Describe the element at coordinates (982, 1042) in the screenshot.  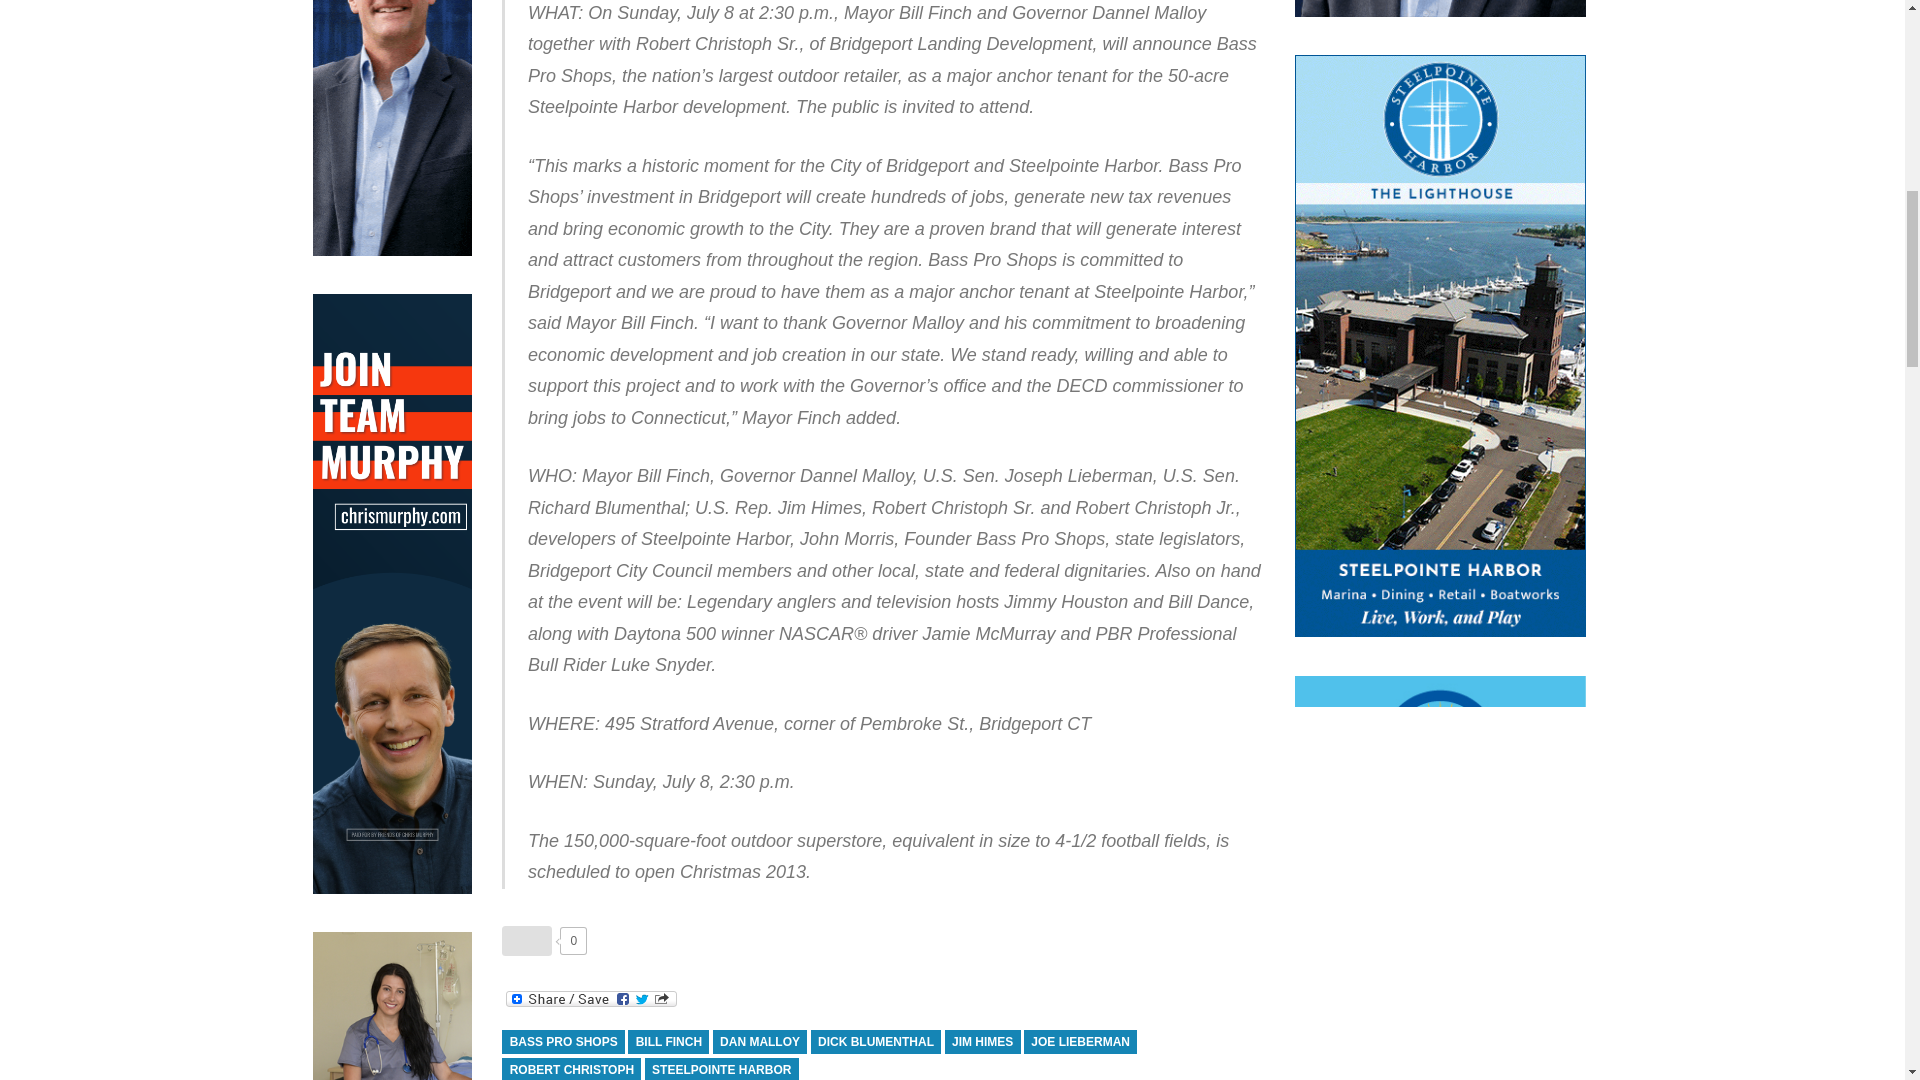
I see `JIM HIMES` at that location.